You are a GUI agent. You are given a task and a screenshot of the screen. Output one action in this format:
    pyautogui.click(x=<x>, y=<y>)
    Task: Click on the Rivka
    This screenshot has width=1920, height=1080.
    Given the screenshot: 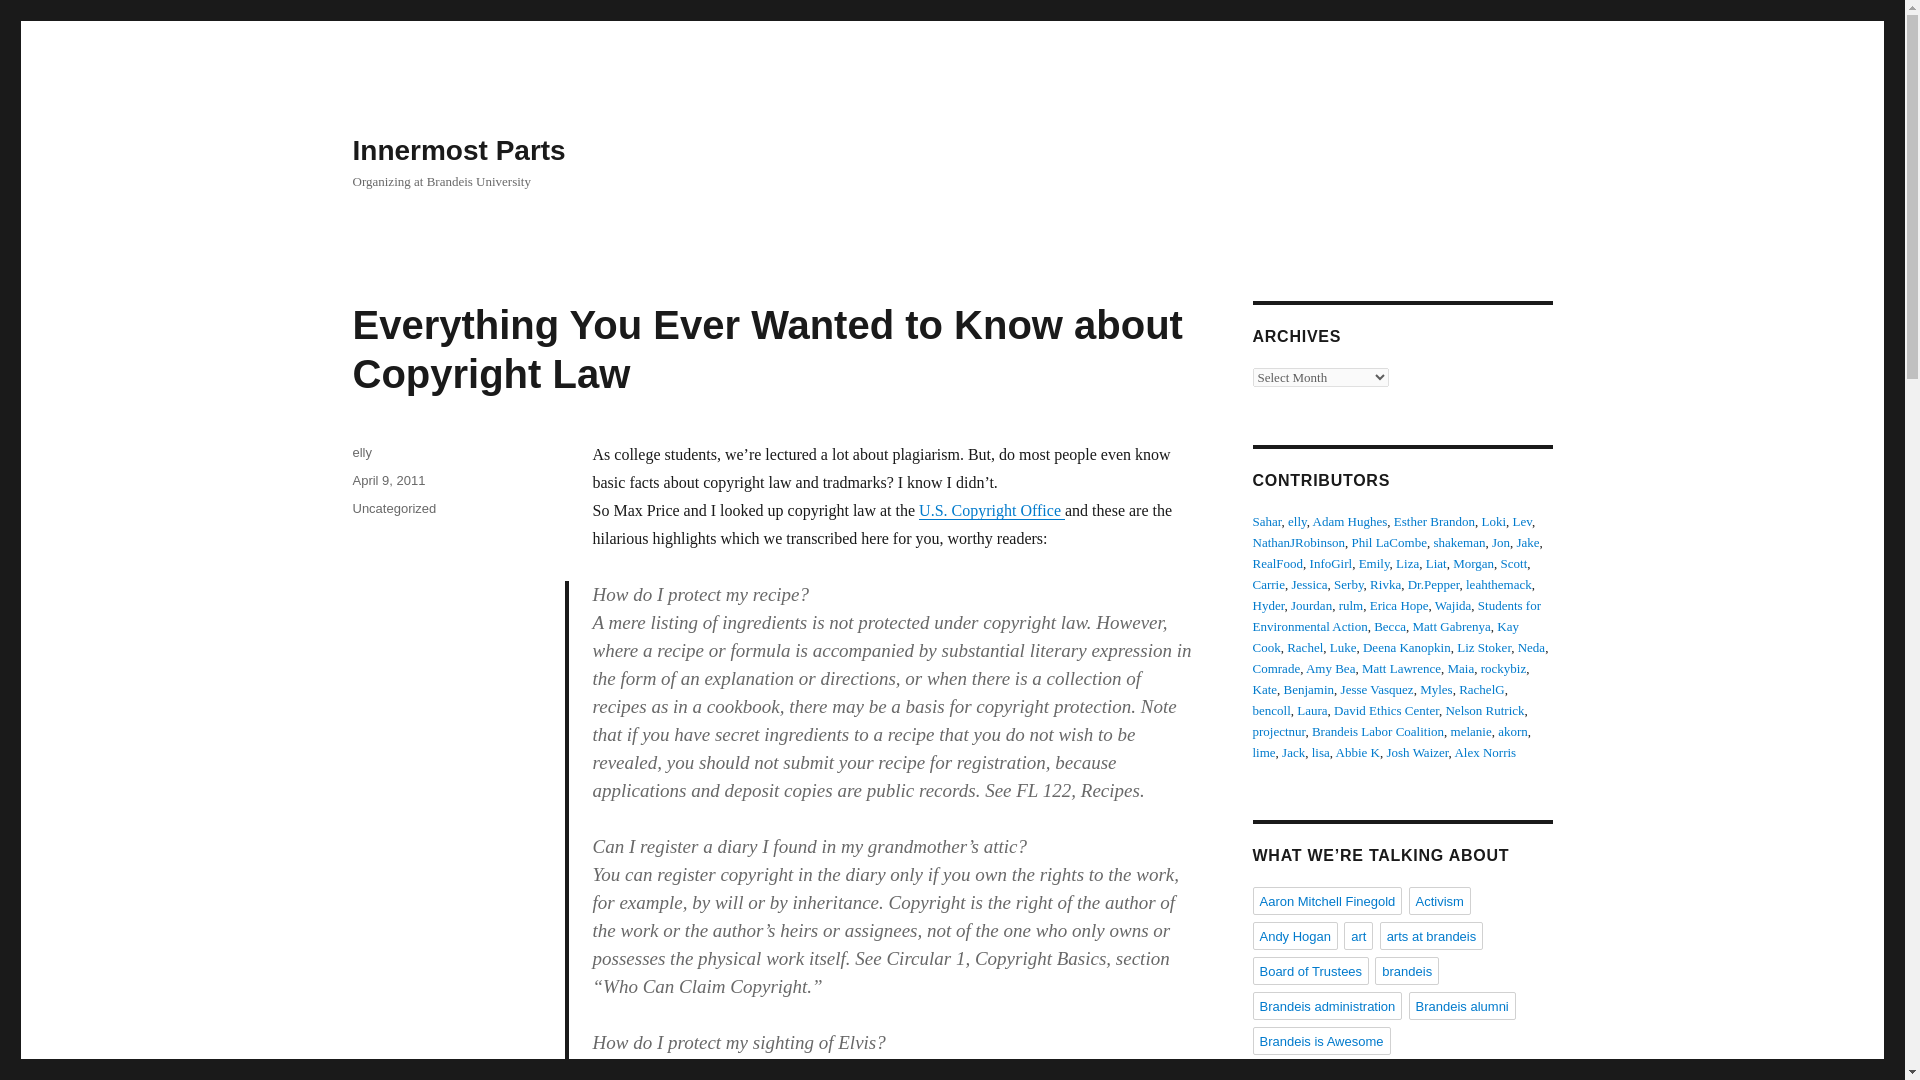 What is the action you would take?
    pyautogui.click(x=1386, y=584)
    